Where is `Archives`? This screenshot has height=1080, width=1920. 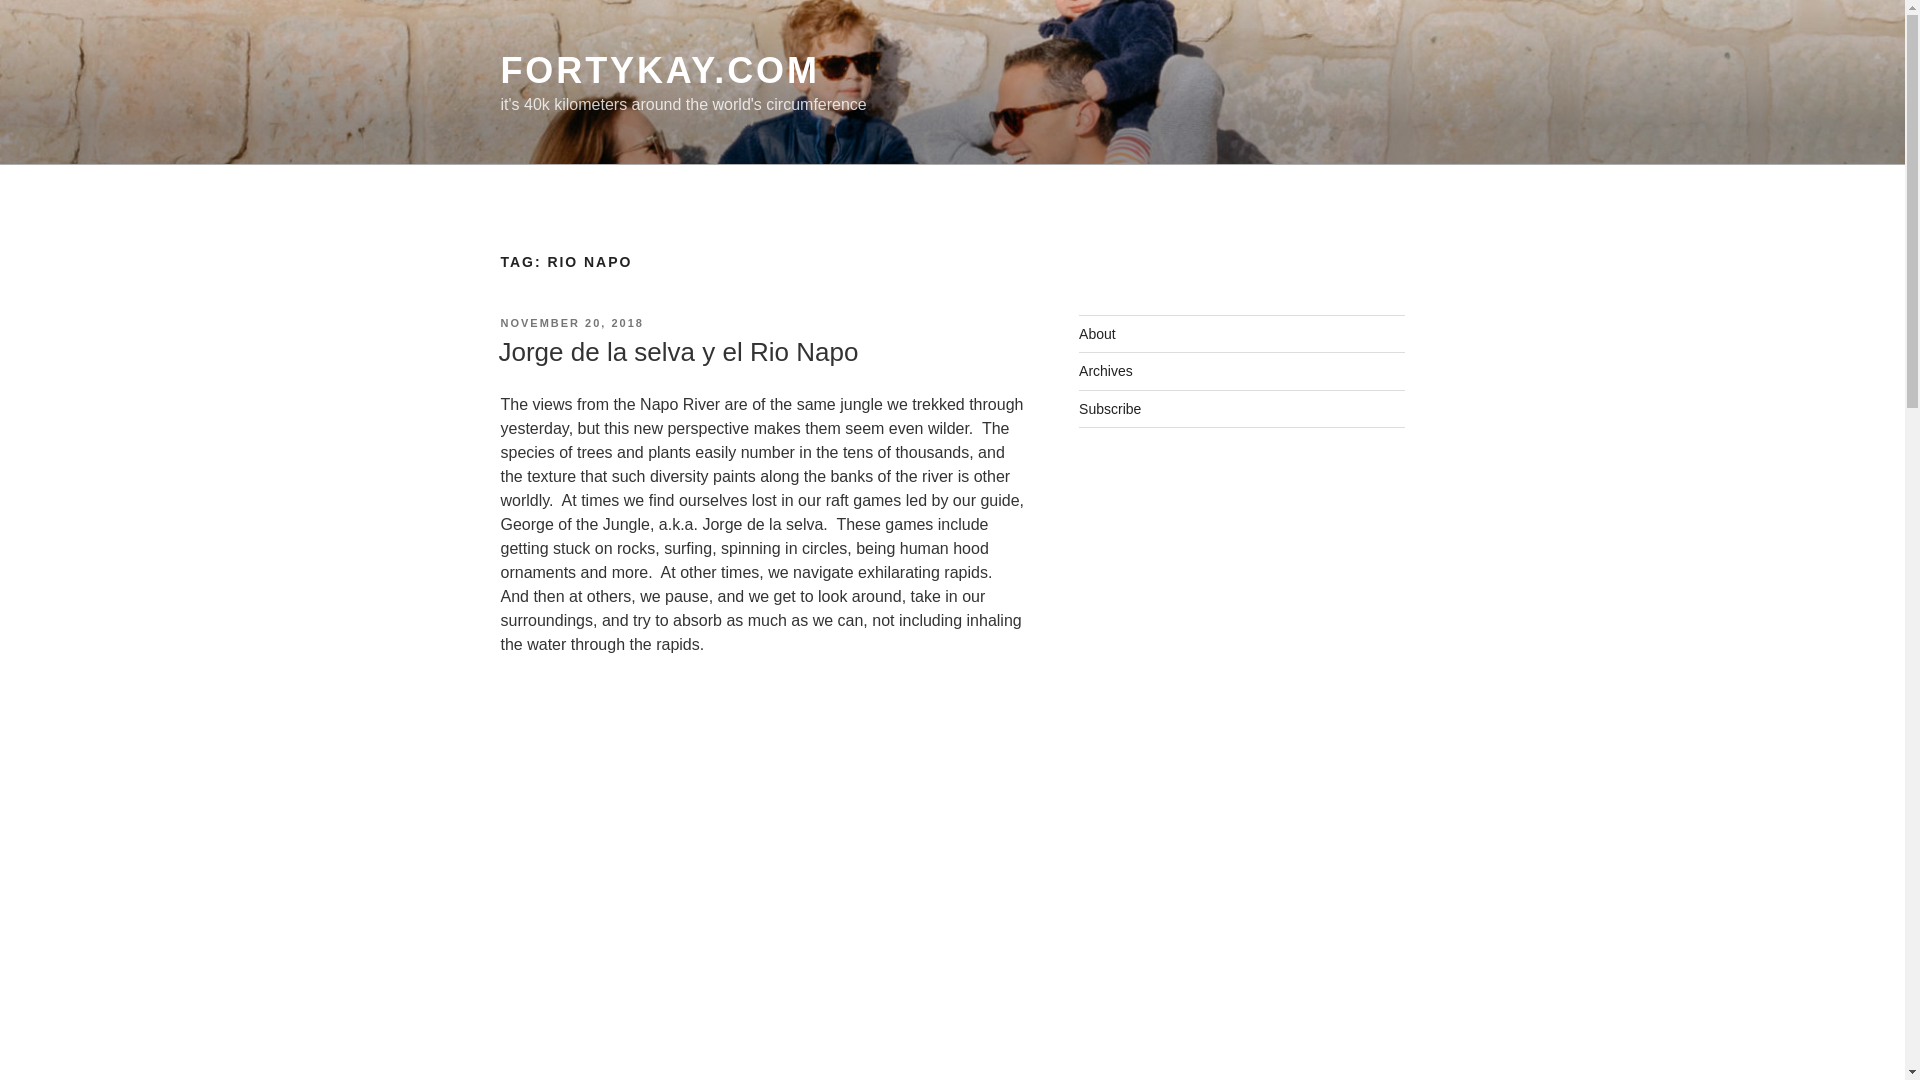 Archives is located at coordinates (1106, 370).